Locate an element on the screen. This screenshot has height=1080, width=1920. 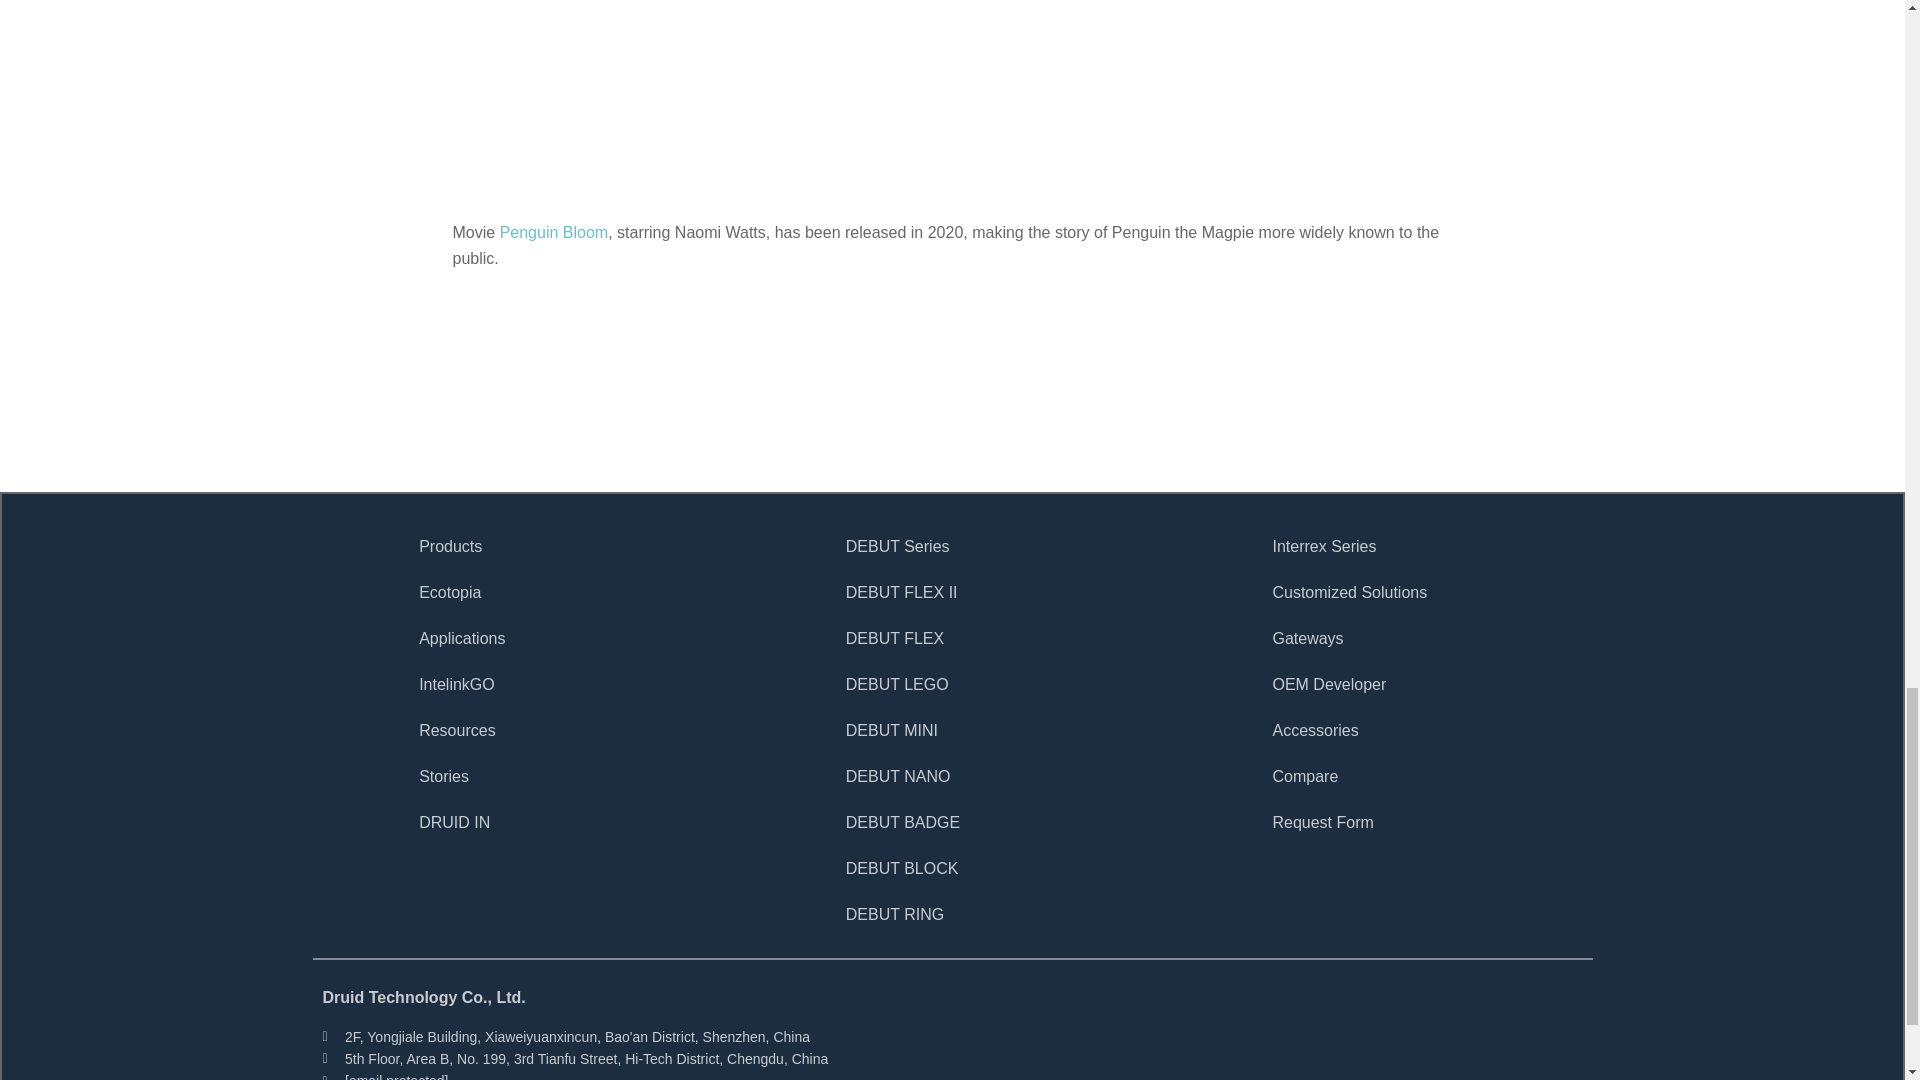
DEBUT FLEX II is located at coordinates (1006, 592).